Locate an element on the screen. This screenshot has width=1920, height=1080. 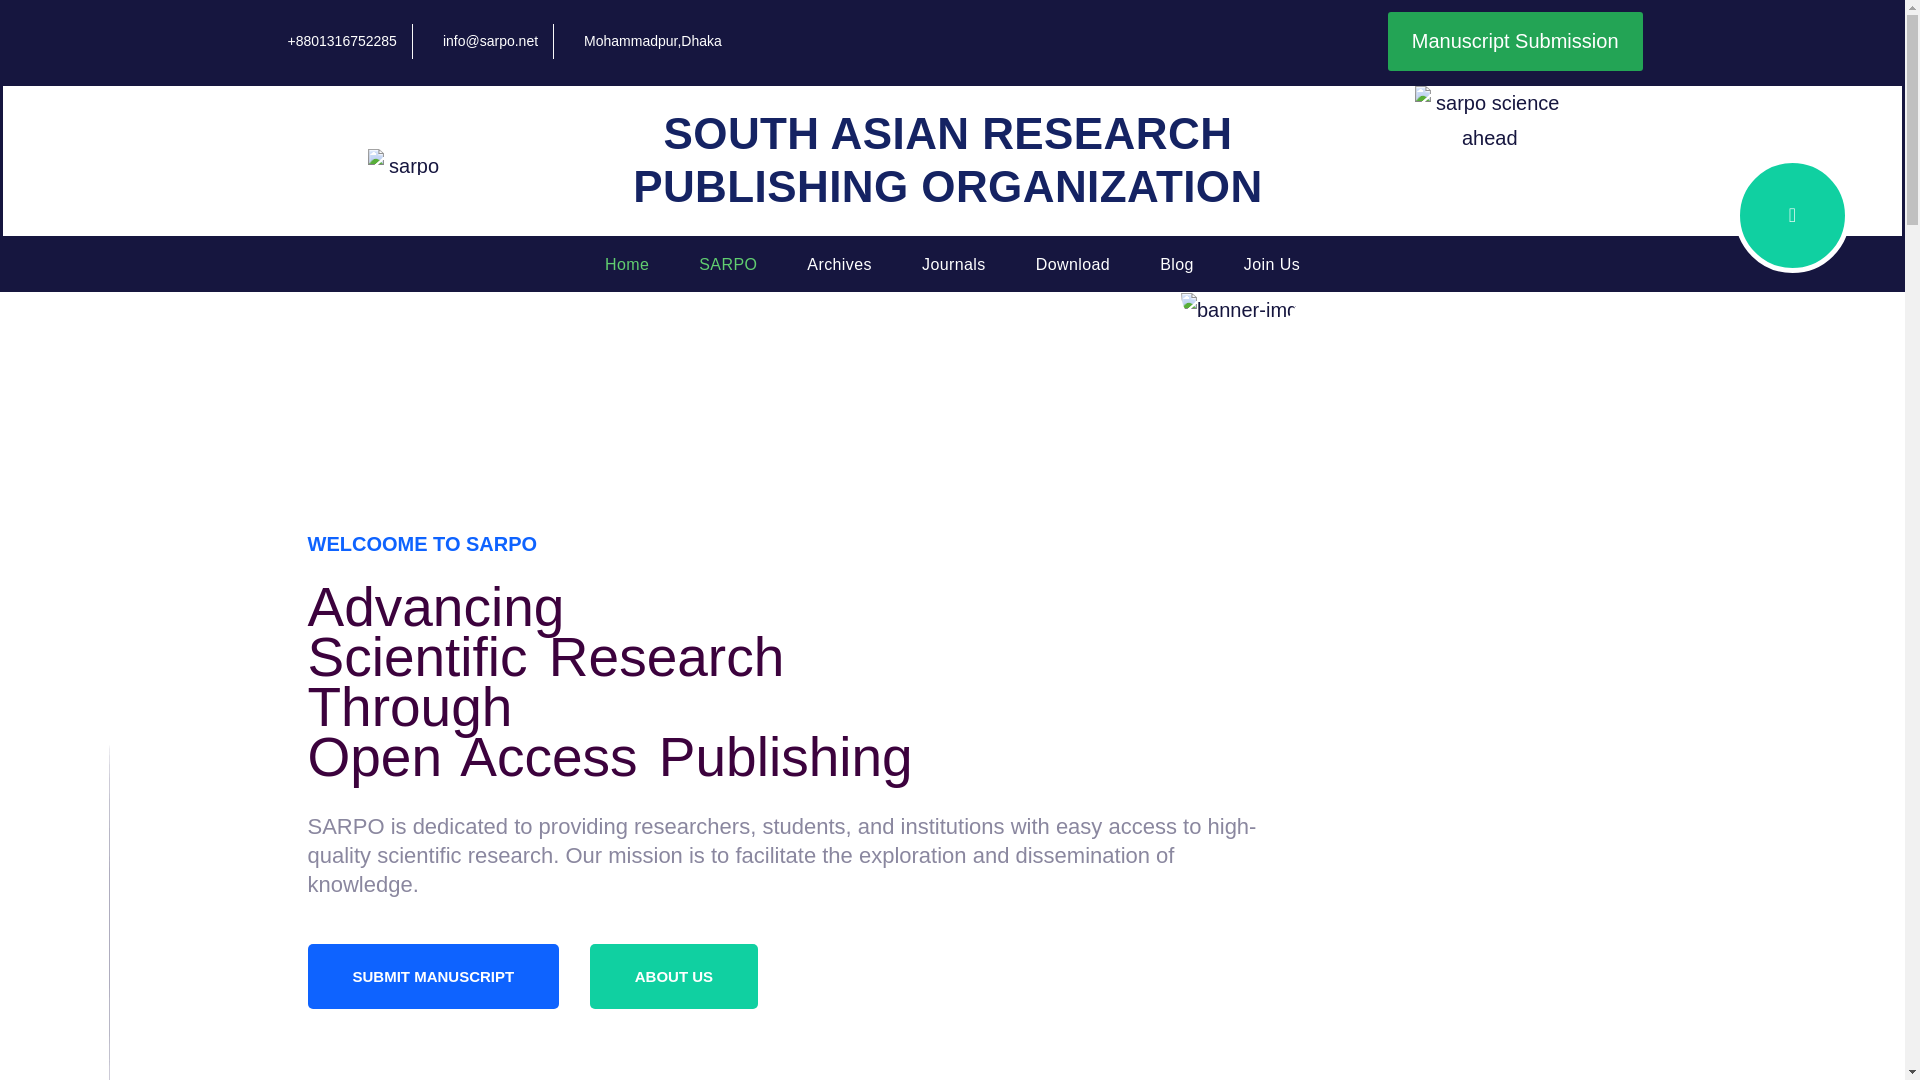
Home is located at coordinates (626, 265).